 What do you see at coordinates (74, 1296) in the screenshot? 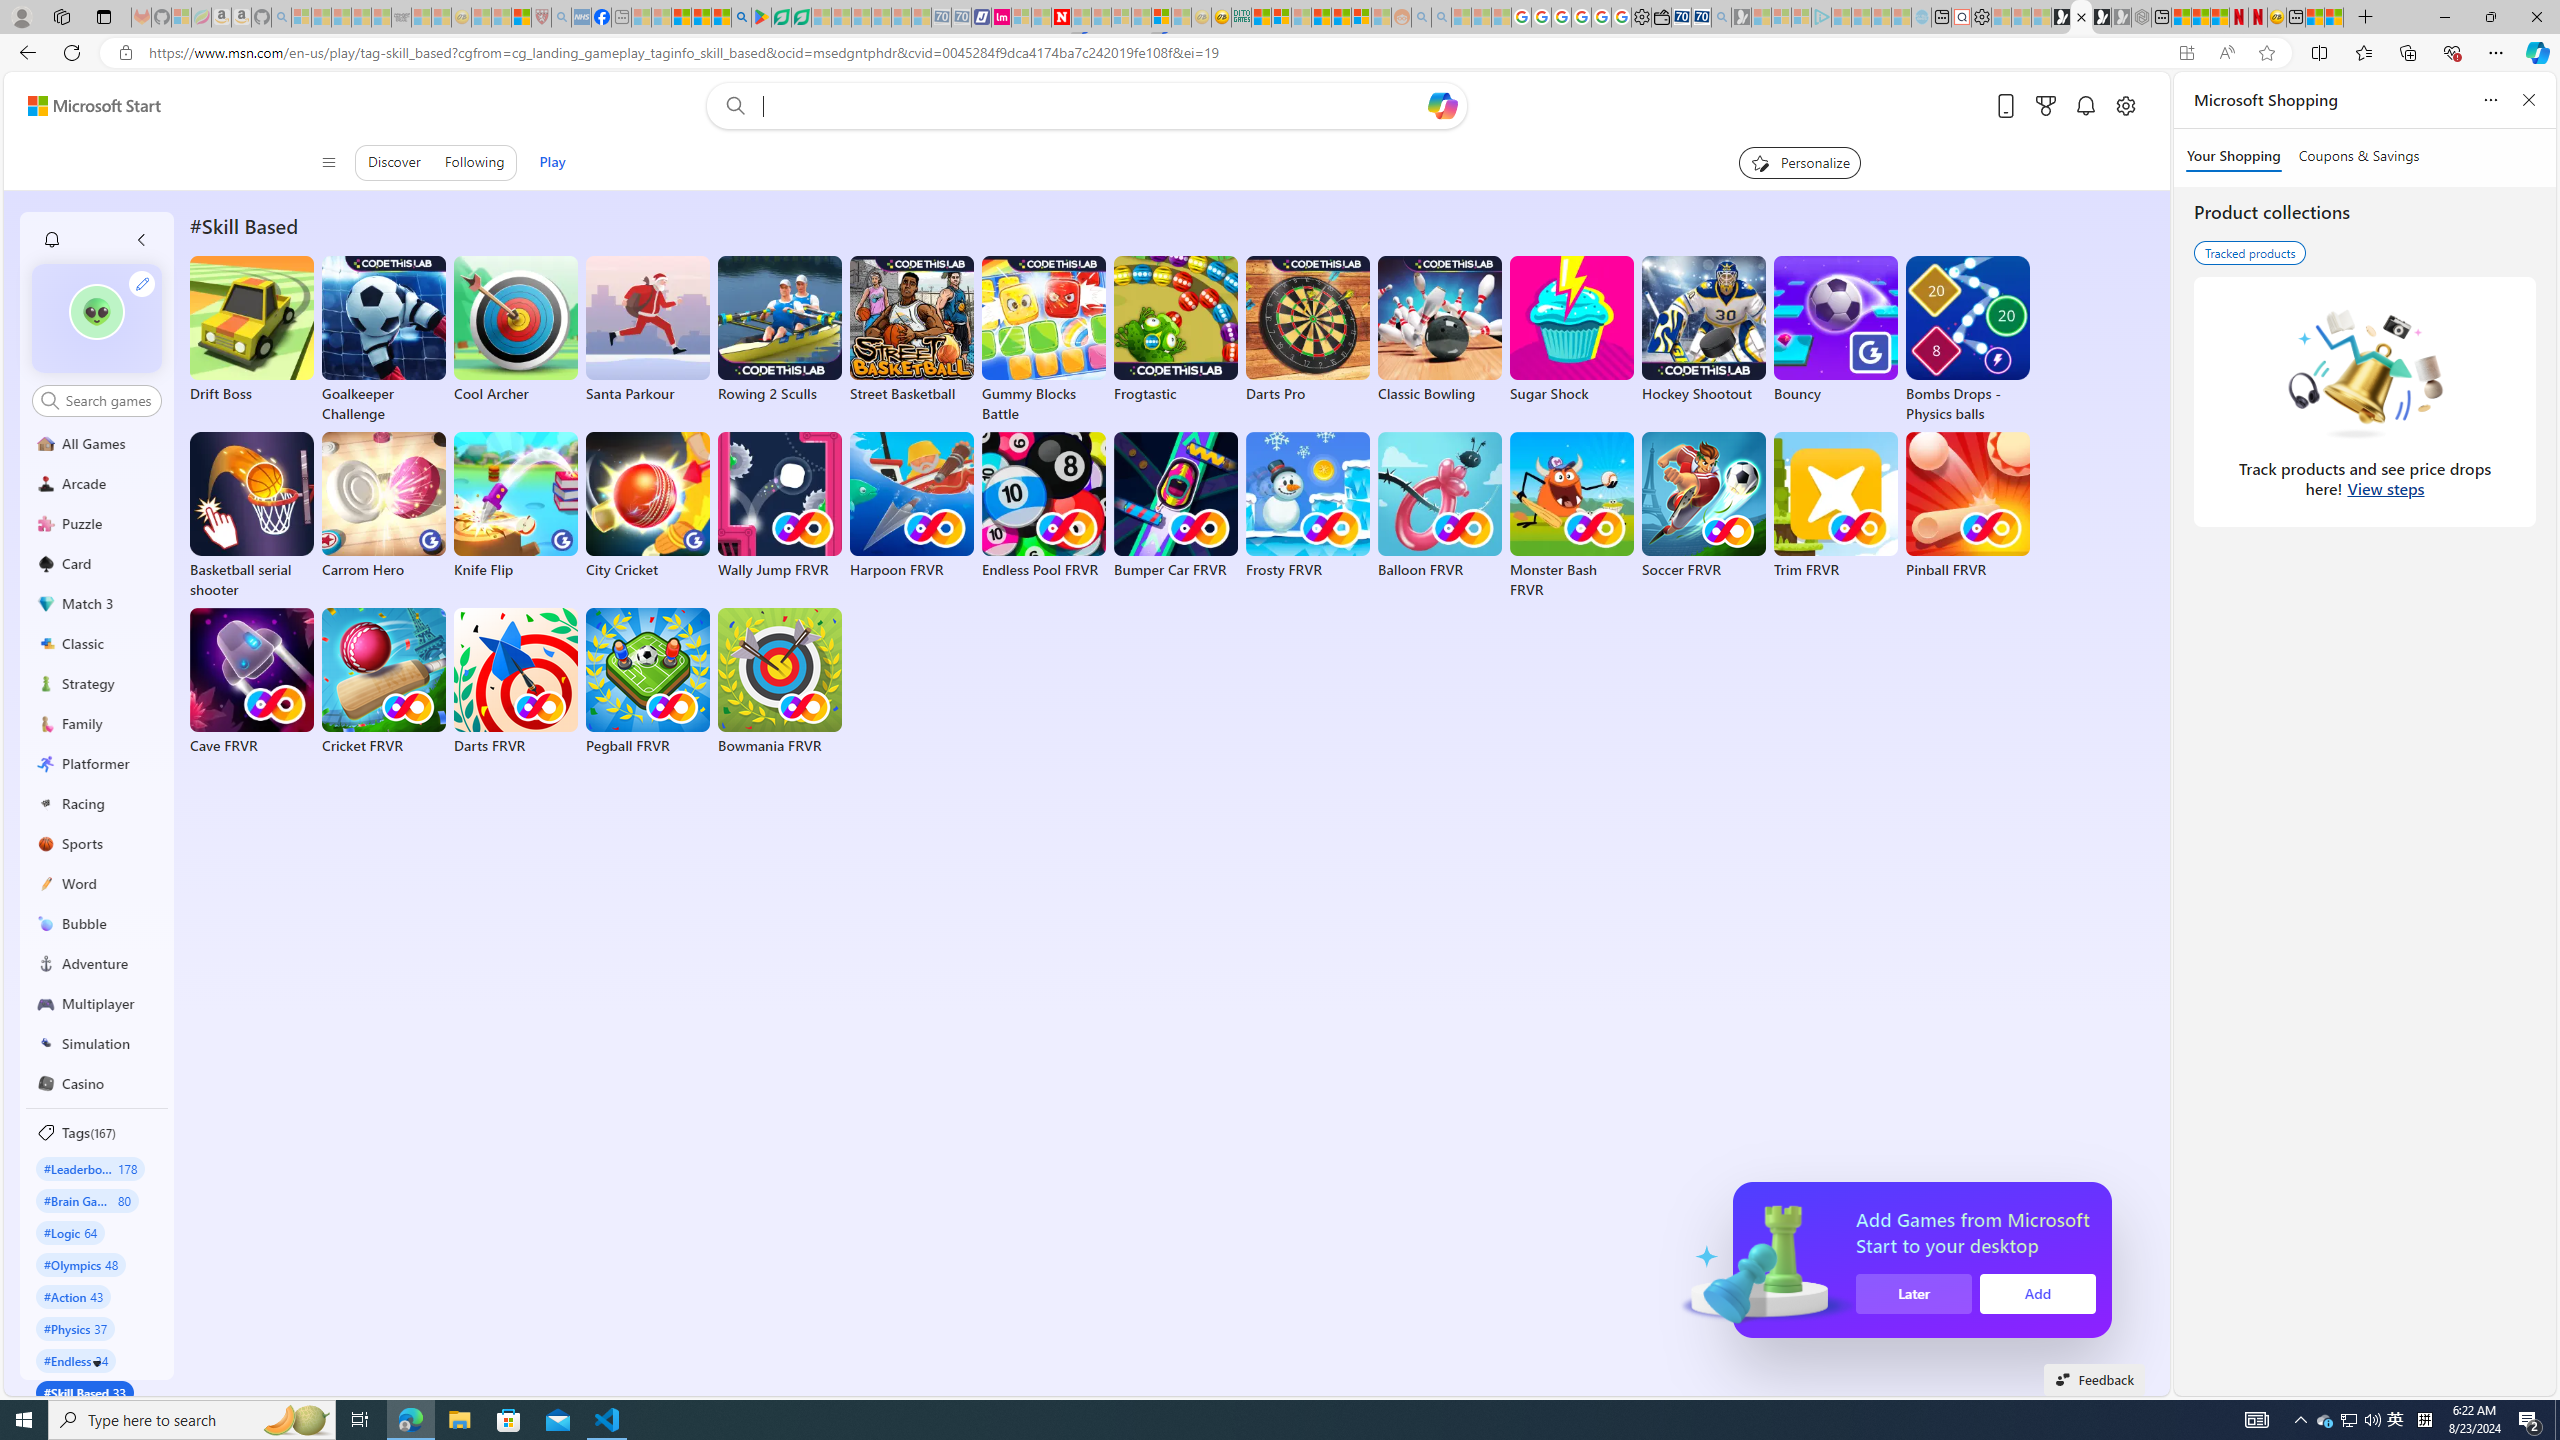
I see `#Action 43` at bounding box center [74, 1296].